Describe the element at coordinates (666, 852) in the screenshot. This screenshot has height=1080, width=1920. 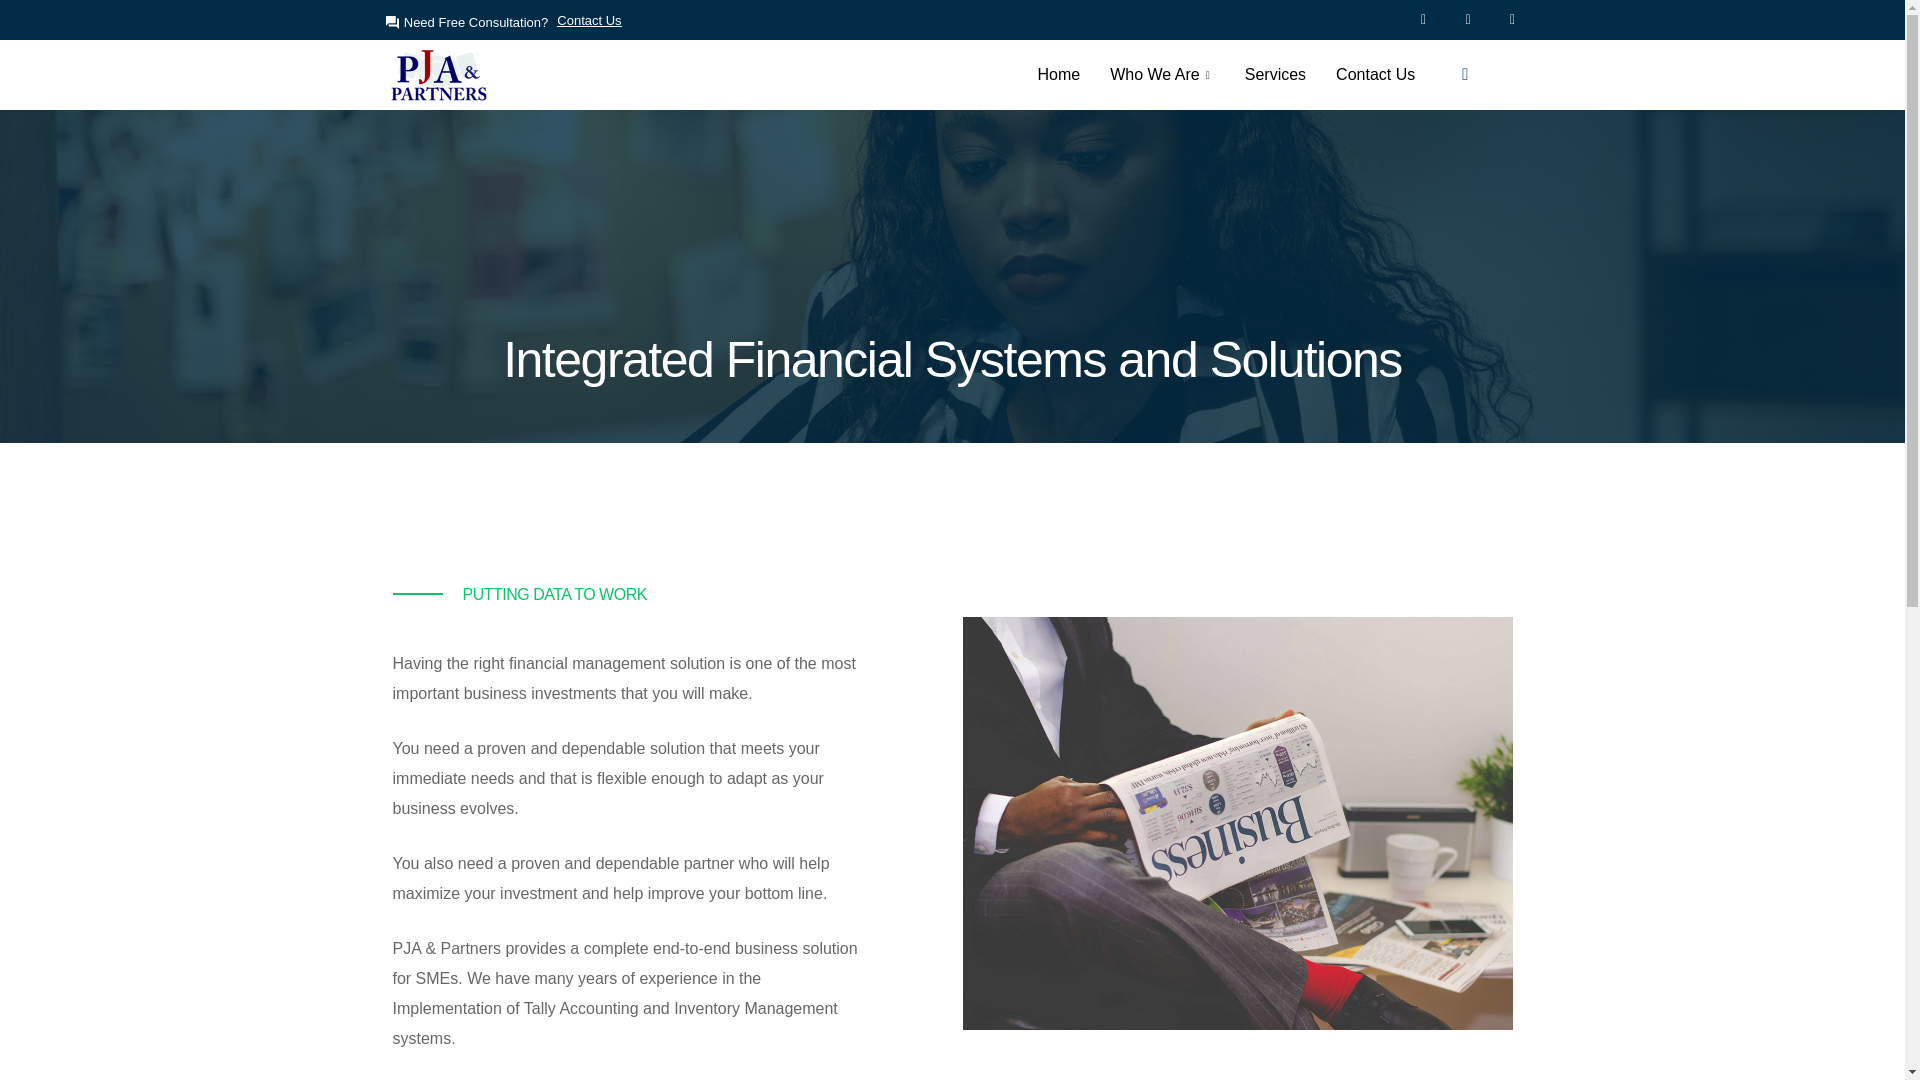
I see `Page 4` at that location.